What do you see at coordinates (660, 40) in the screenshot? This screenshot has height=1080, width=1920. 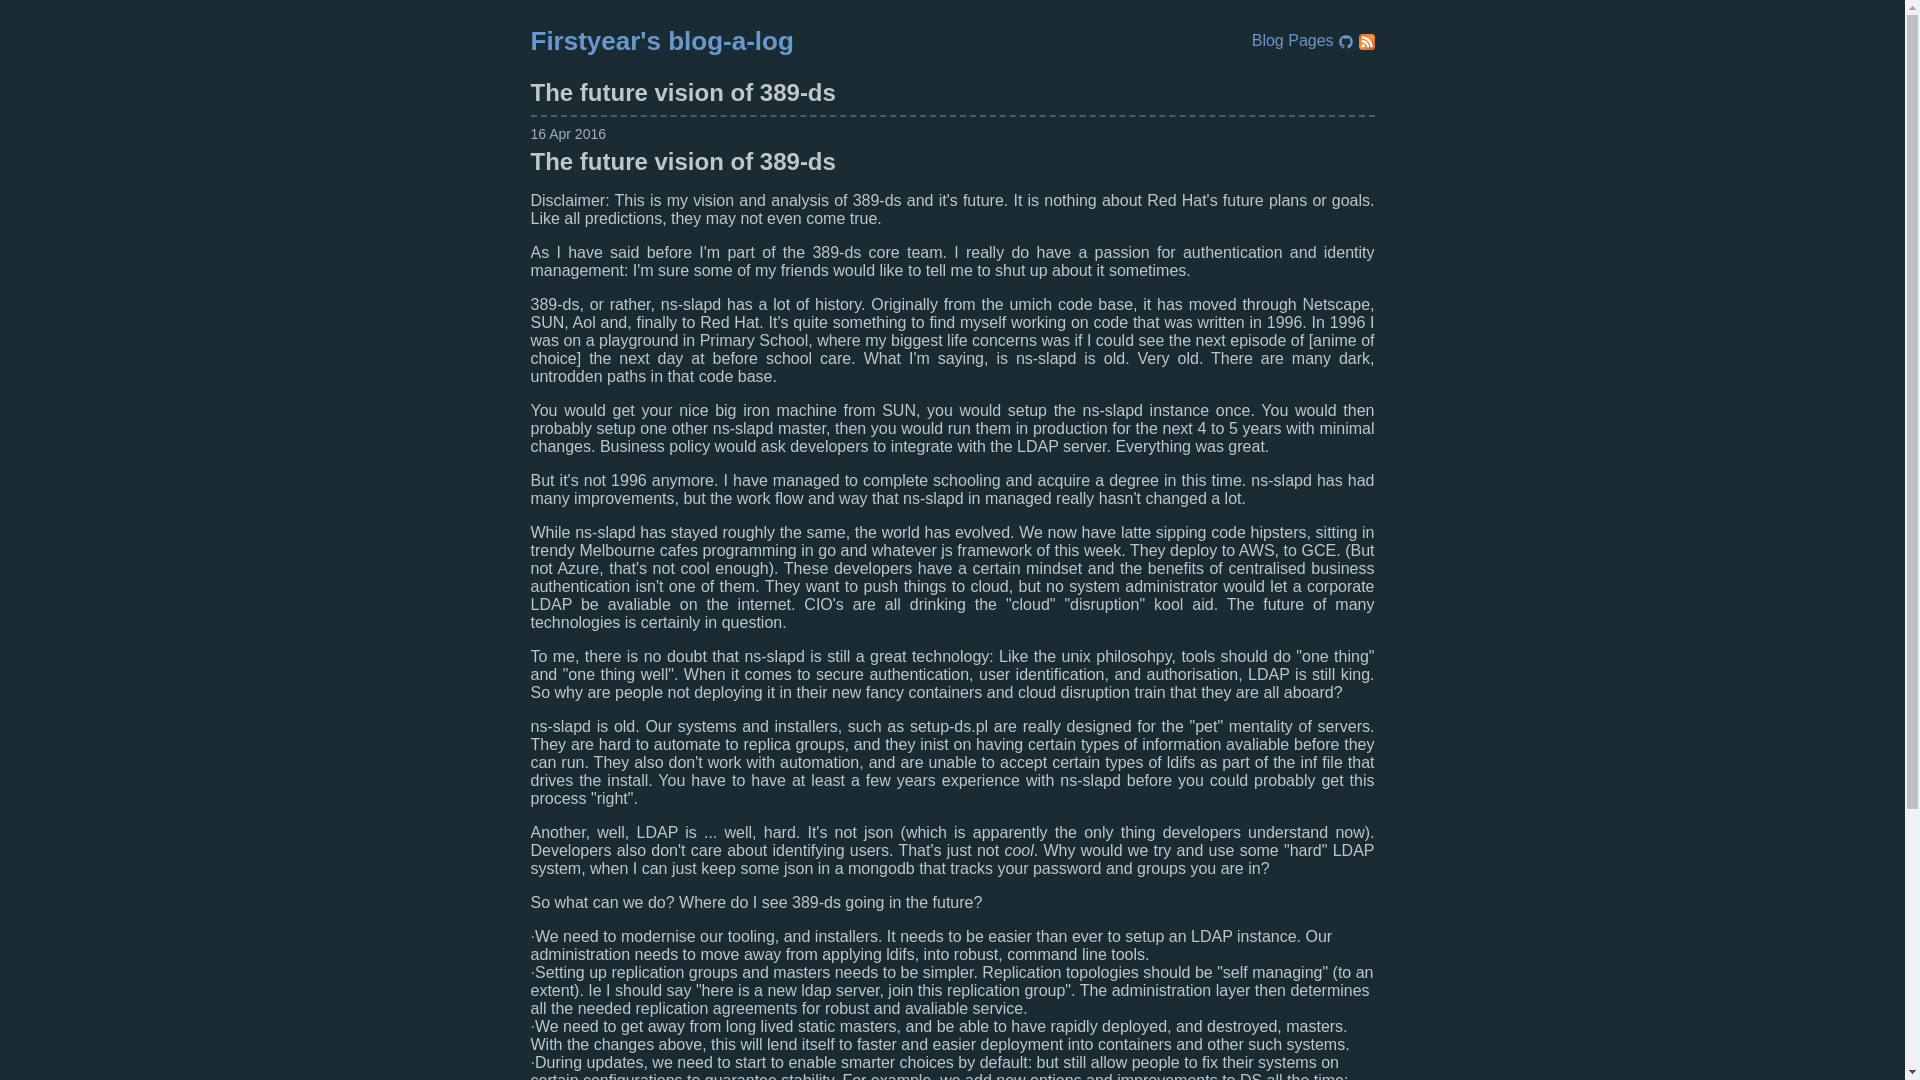 I see `Firstyear's blog-a-log` at bounding box center [660, 40].